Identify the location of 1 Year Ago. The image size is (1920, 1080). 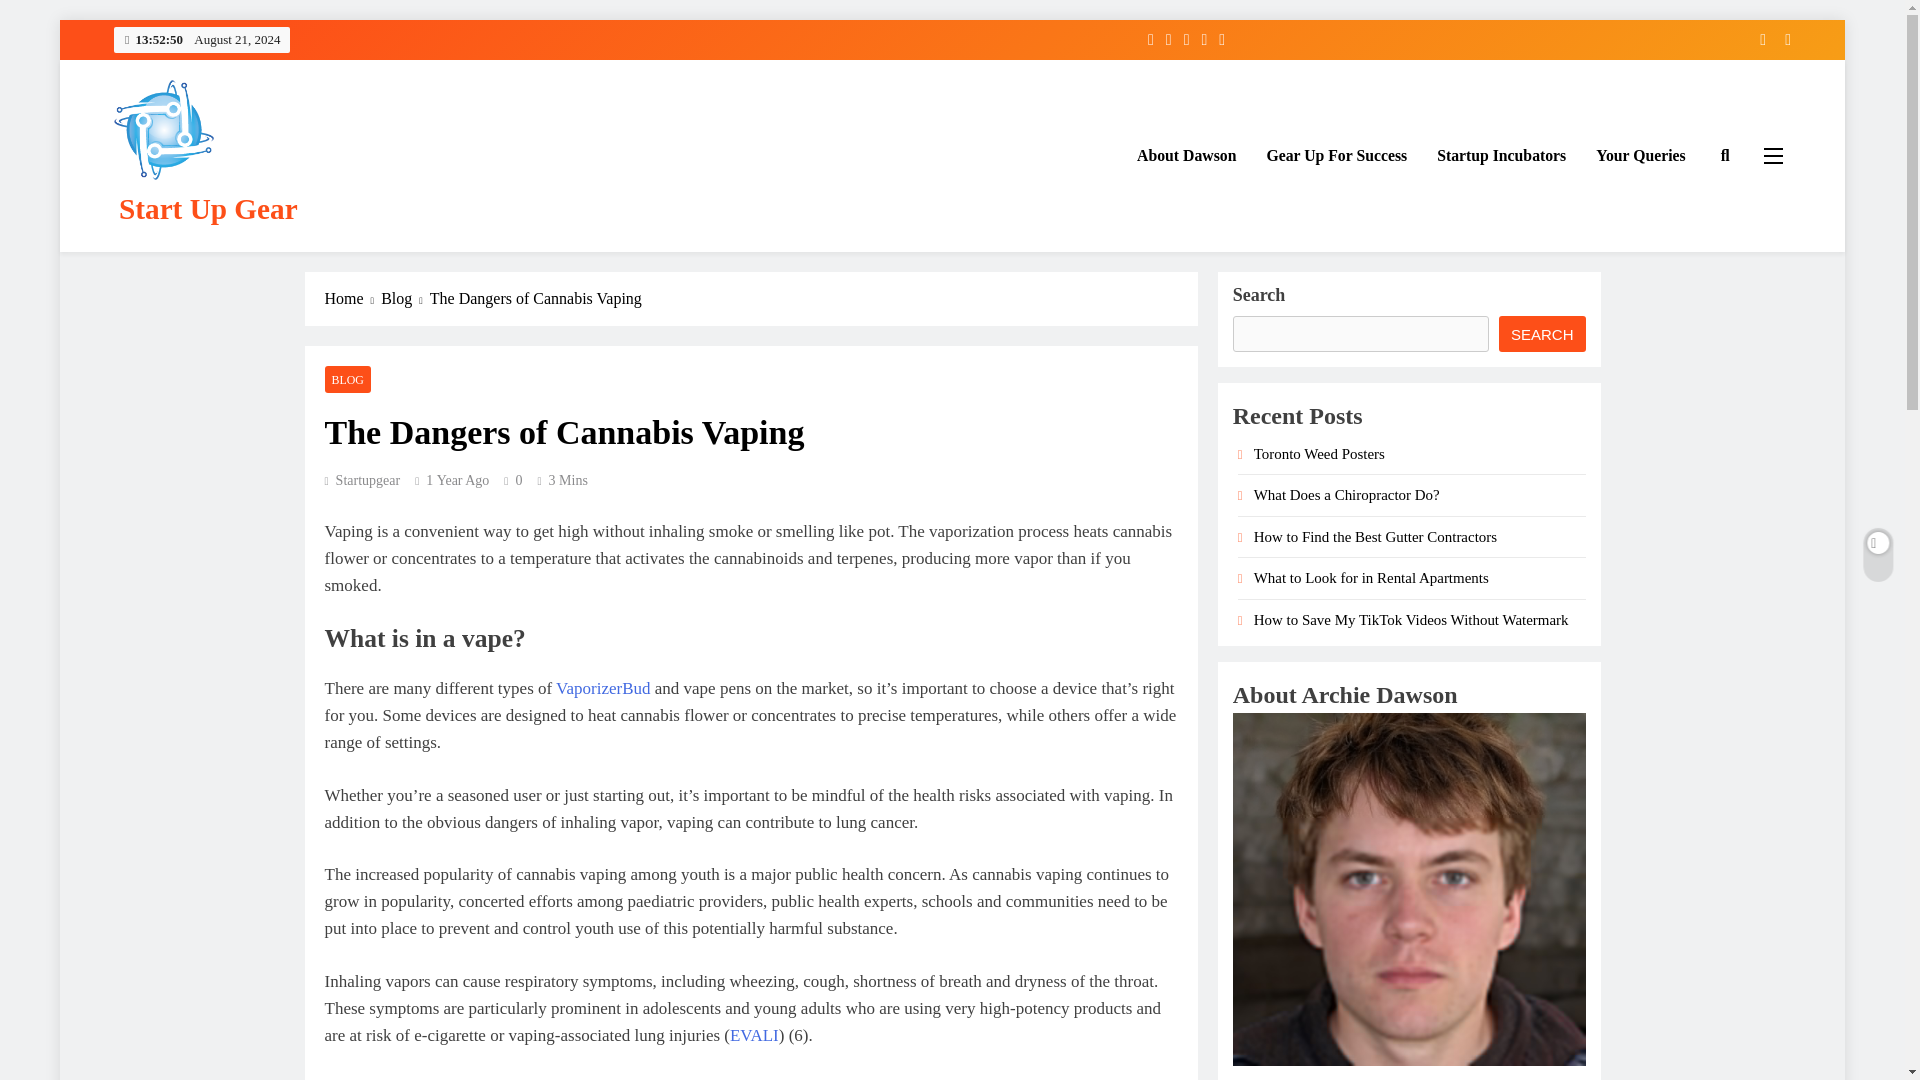
(458, 480).